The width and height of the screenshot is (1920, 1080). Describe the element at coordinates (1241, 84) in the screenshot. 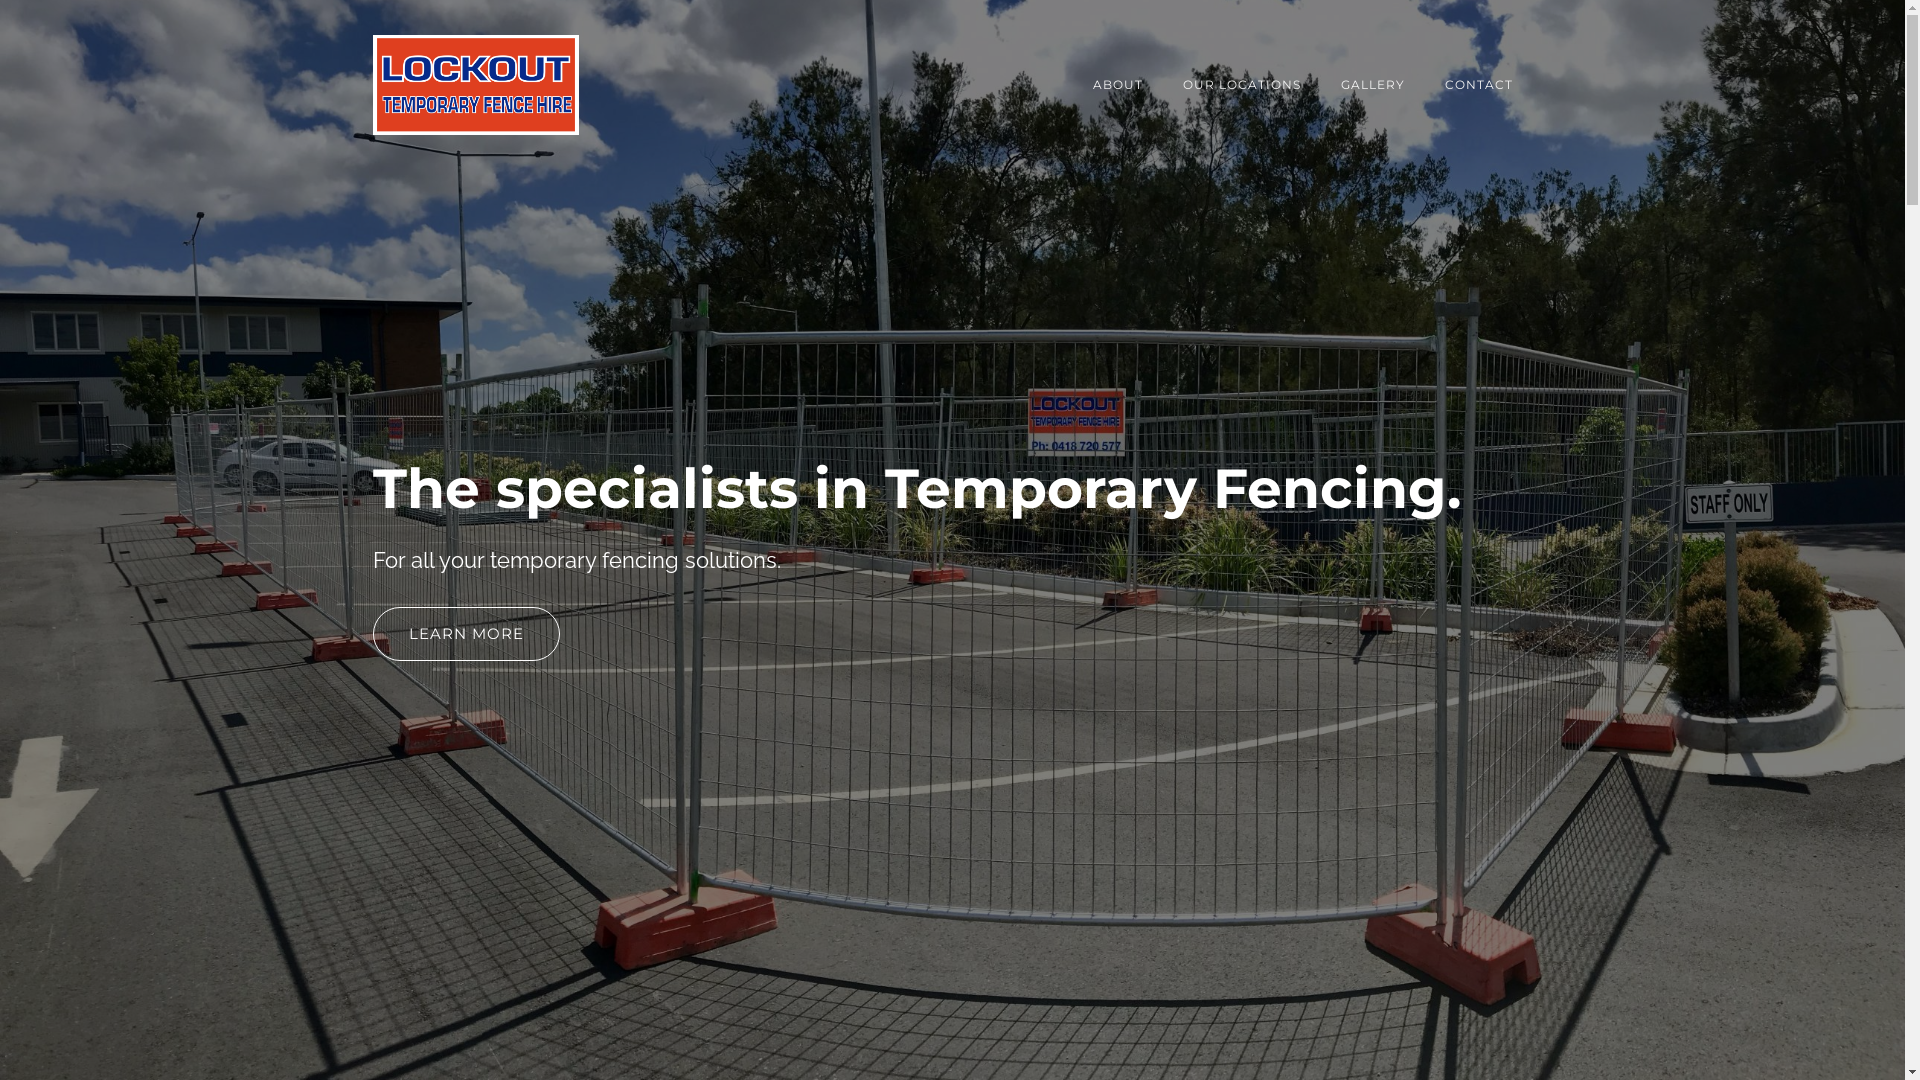

I see `OUR LOCATIONS` at that location.